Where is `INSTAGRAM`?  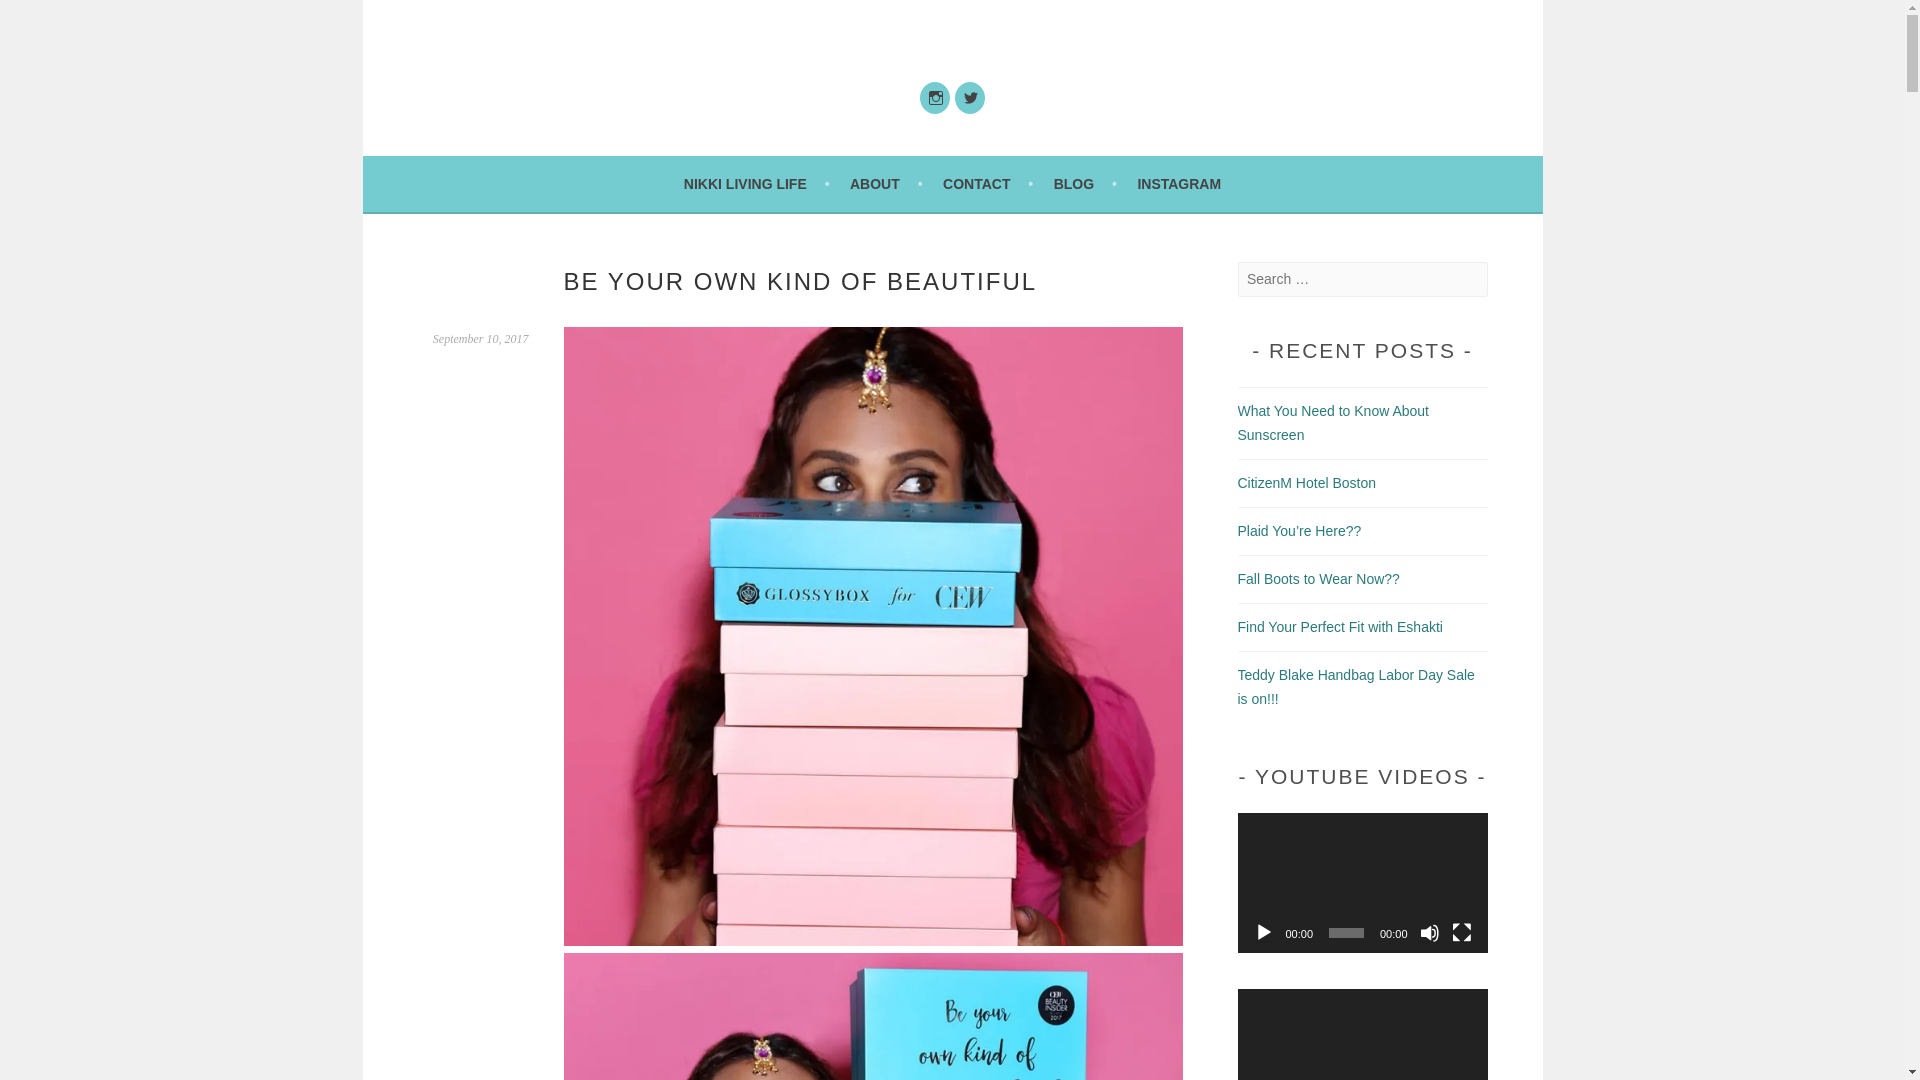 INSTAGRAM is located at coordinates (1178, 183).